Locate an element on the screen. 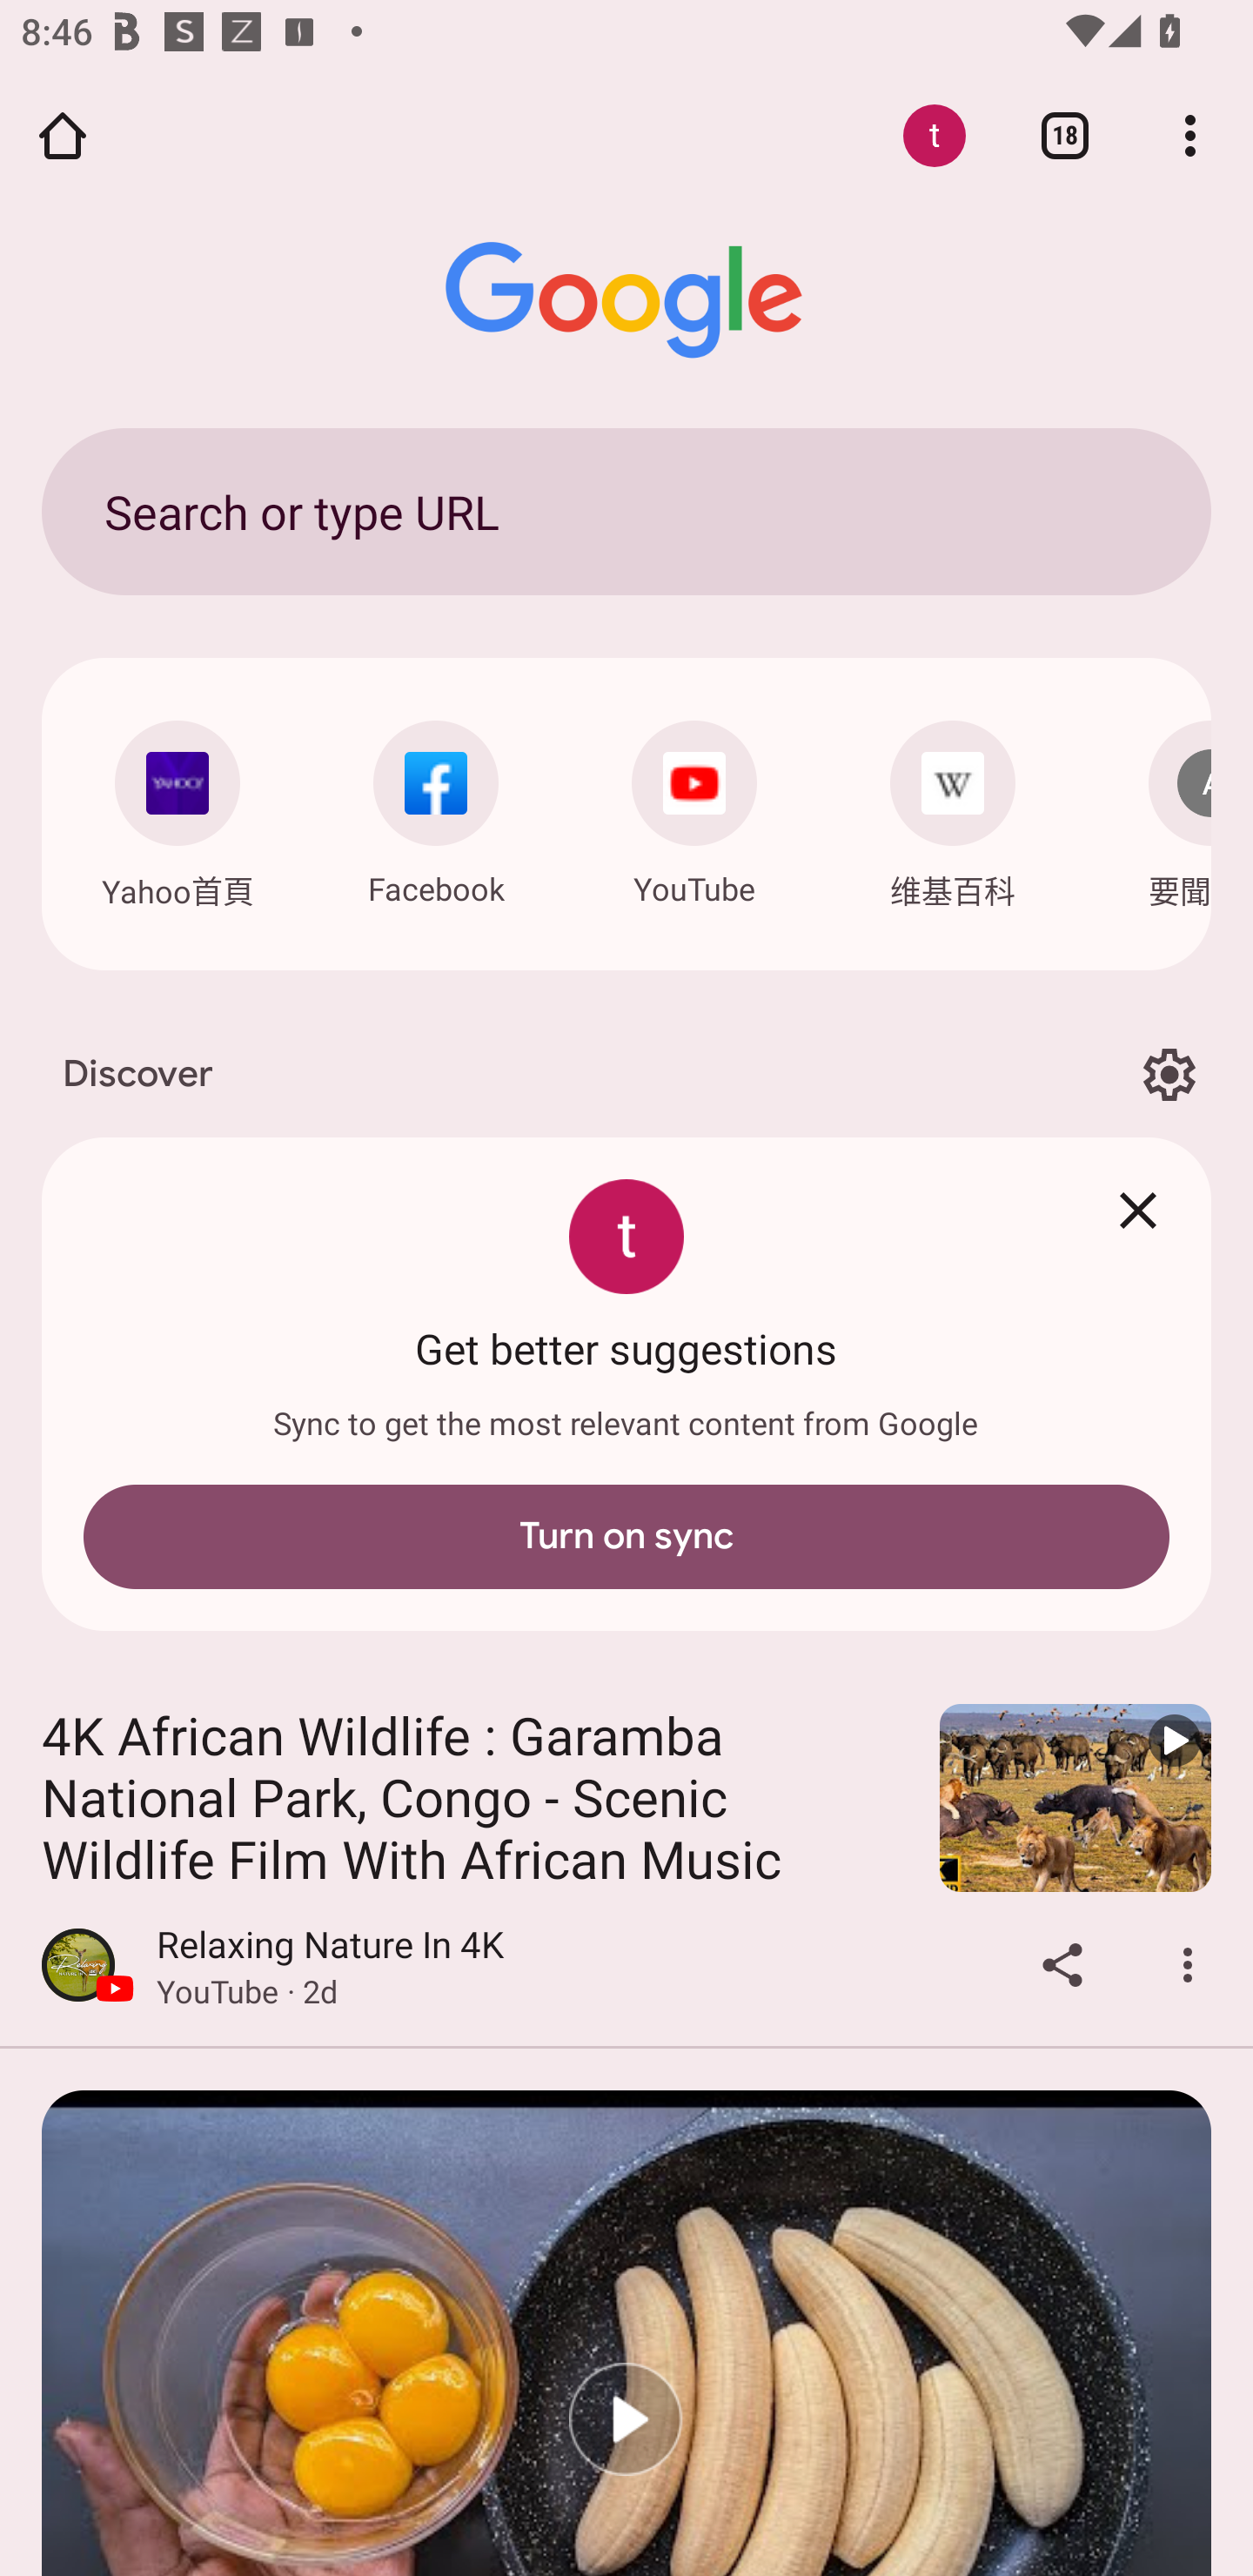 This screenshot has height=2576, width=1253. Navigate: YouTube: m.youtube.com YouTube is located at coordinates (694, 806).